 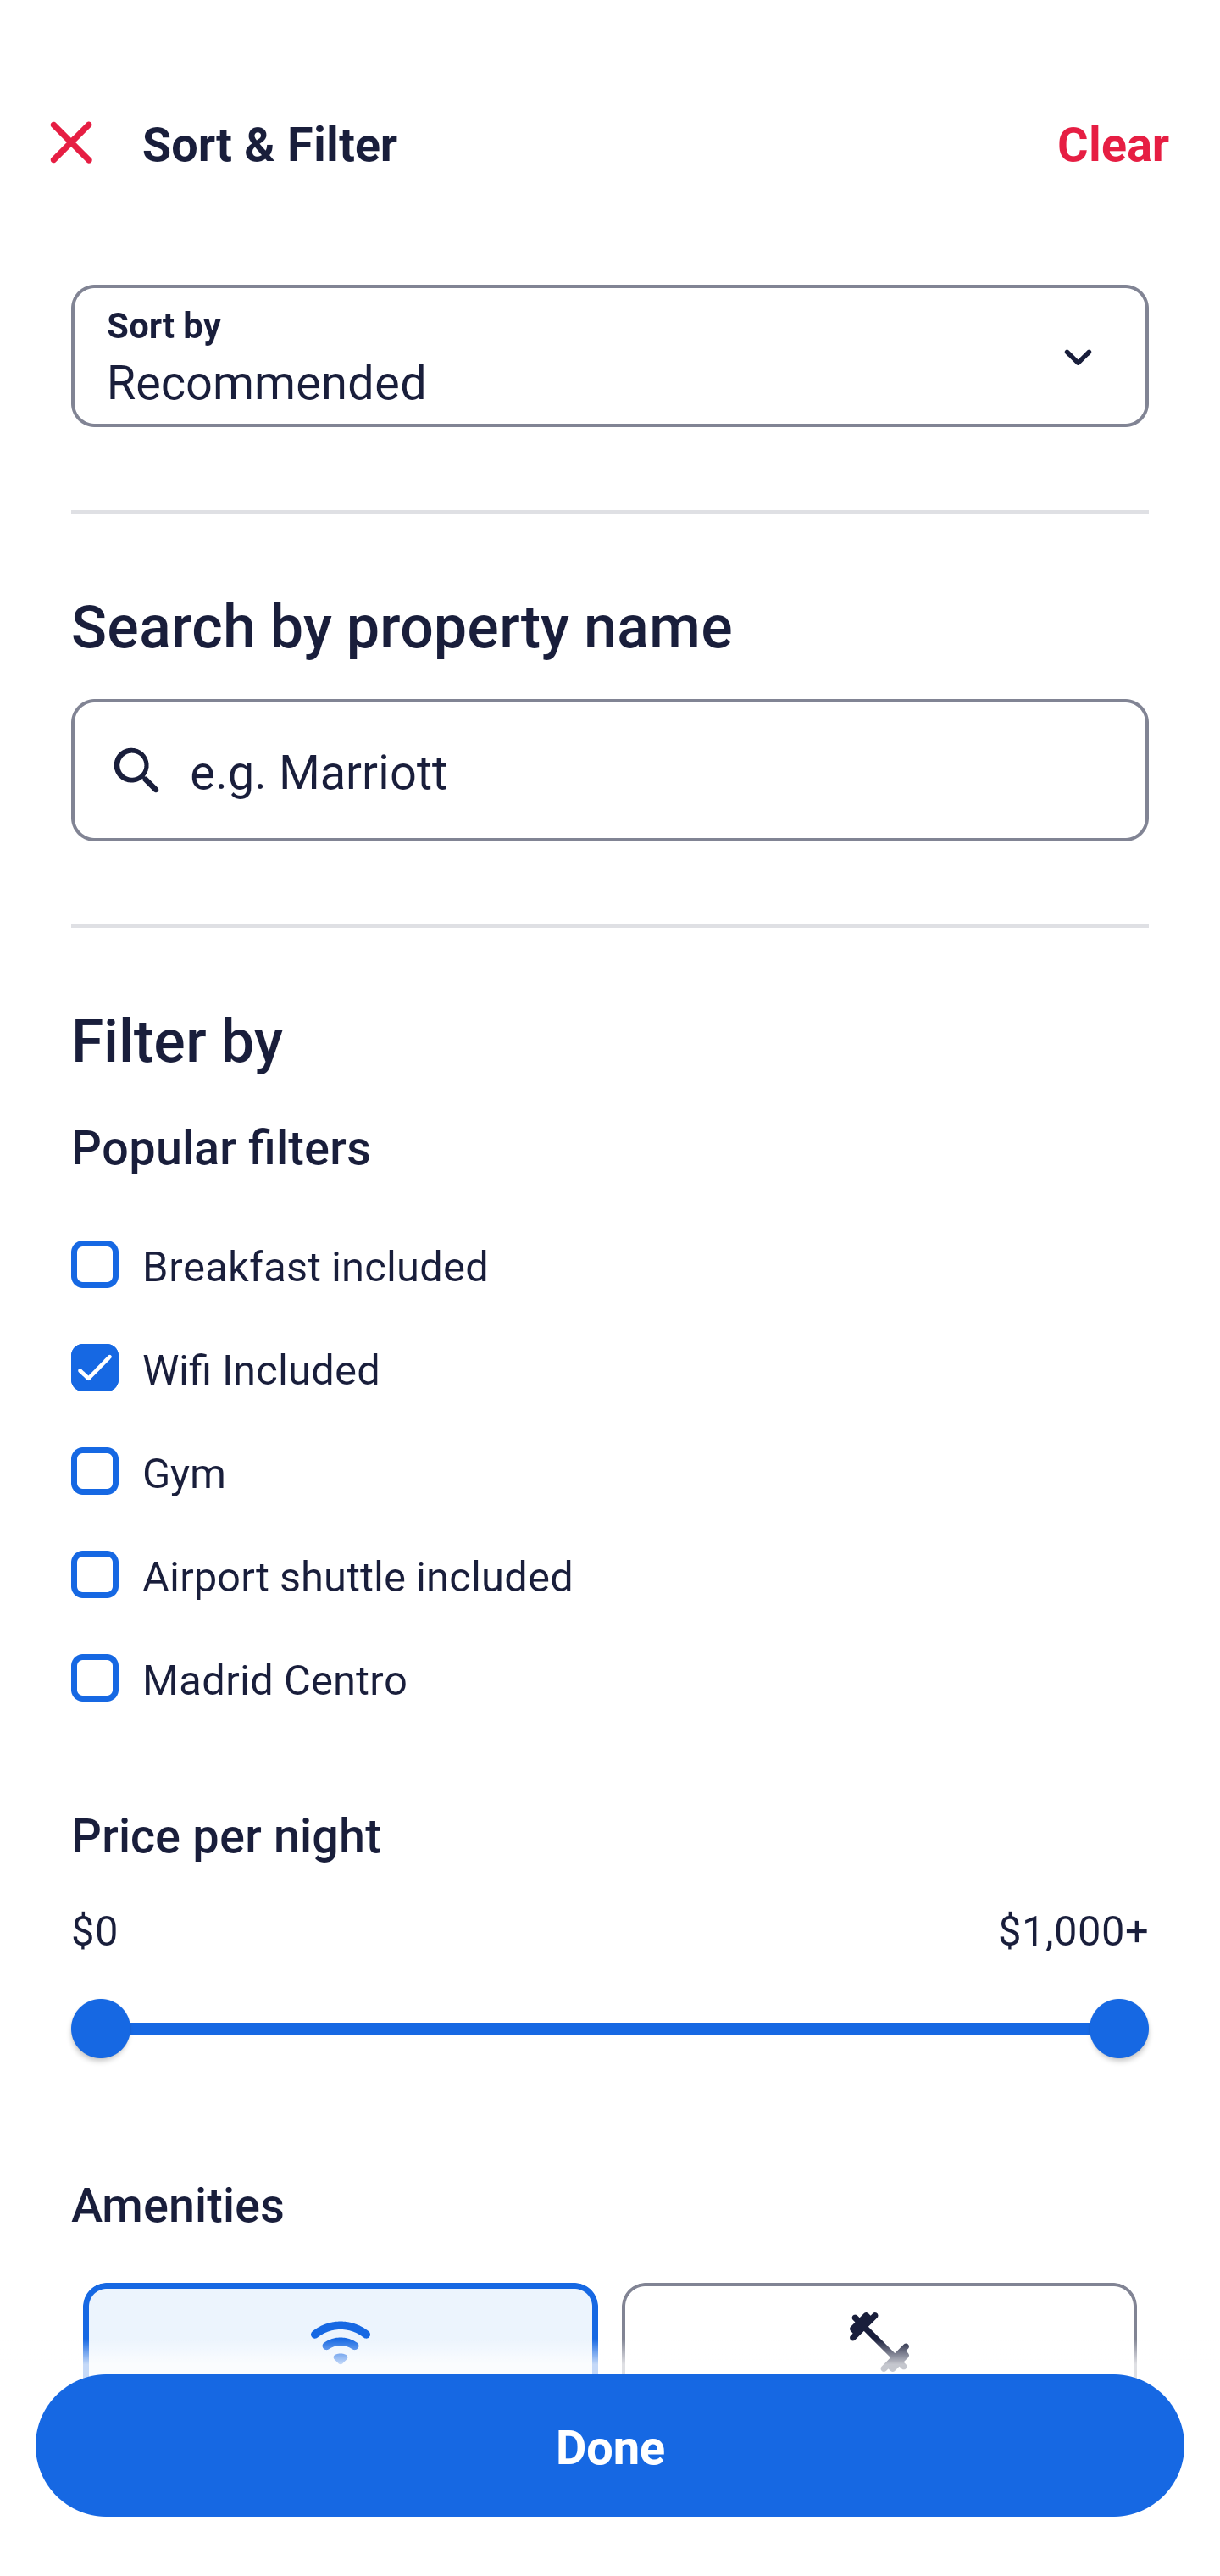 I want to click on Apply and close Sort and Filter Done, so click(x=610, y=2446).